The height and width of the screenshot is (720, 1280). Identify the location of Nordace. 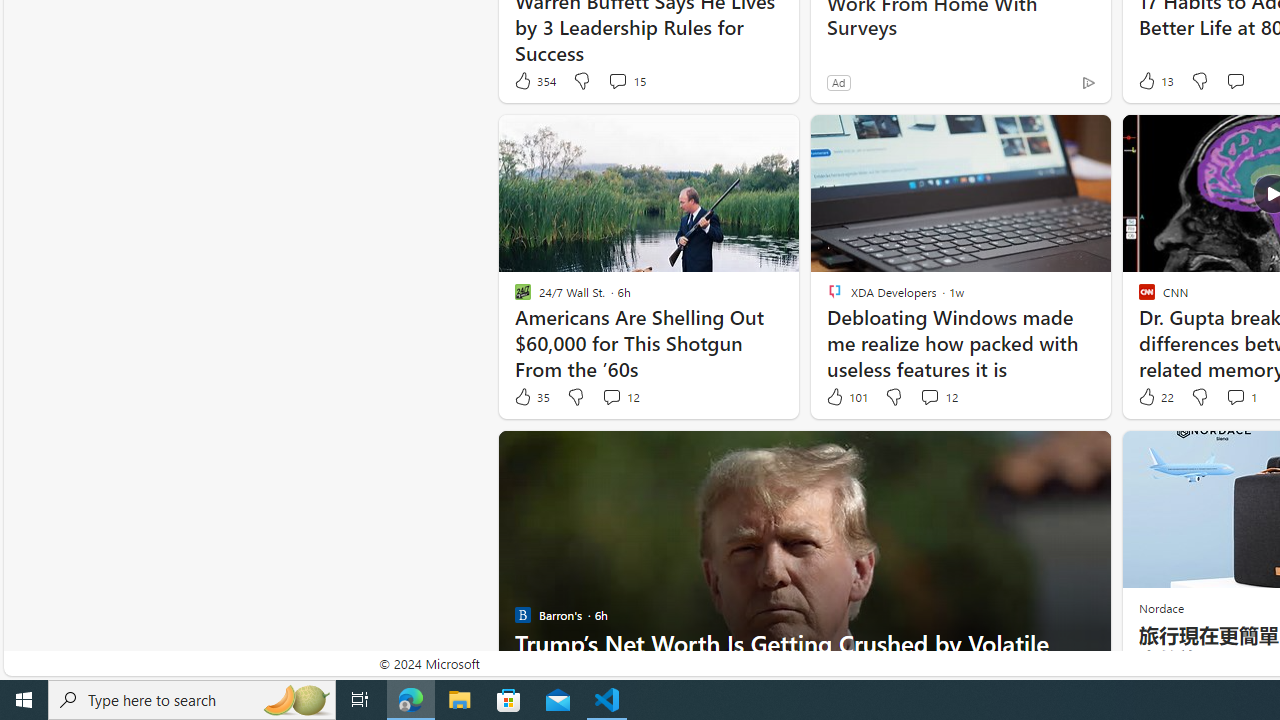
(1160, 608).